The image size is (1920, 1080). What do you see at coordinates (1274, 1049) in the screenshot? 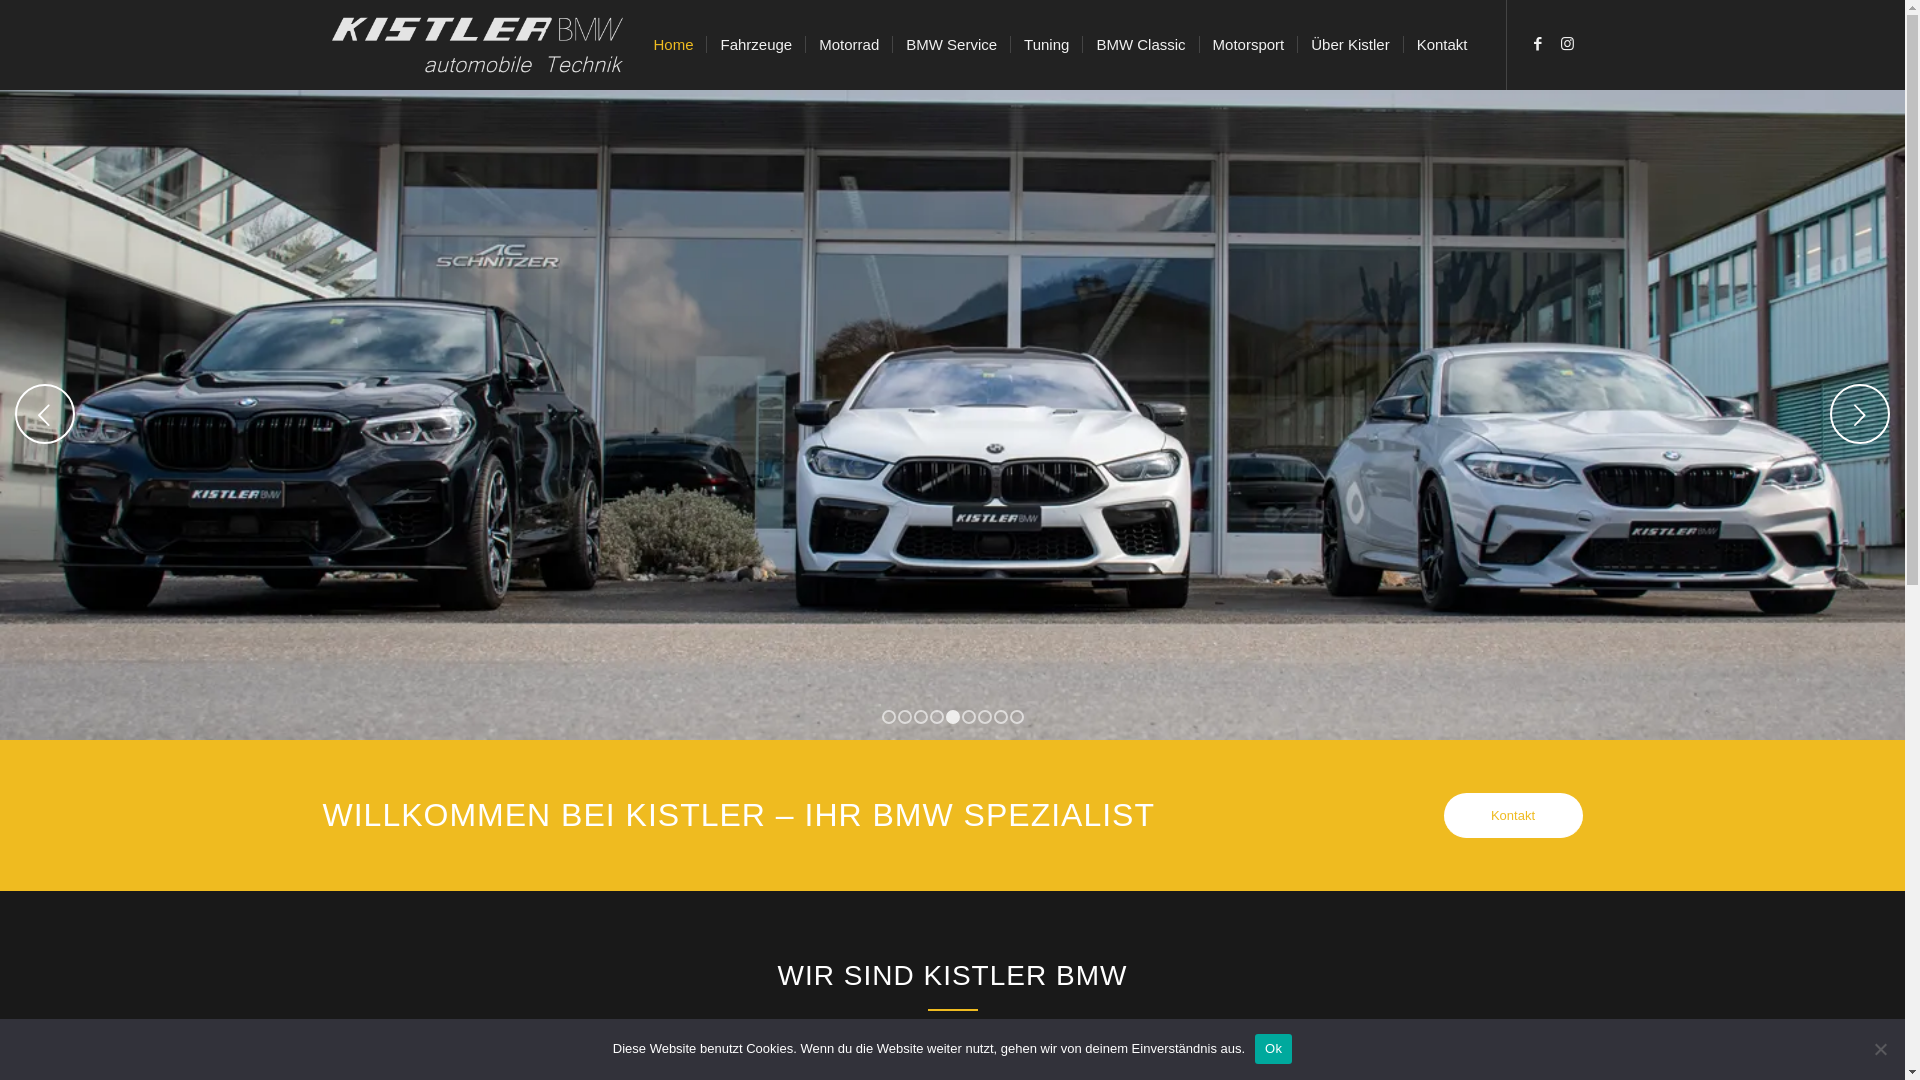
I see `Ok` at bounding box center [1274, 1049].